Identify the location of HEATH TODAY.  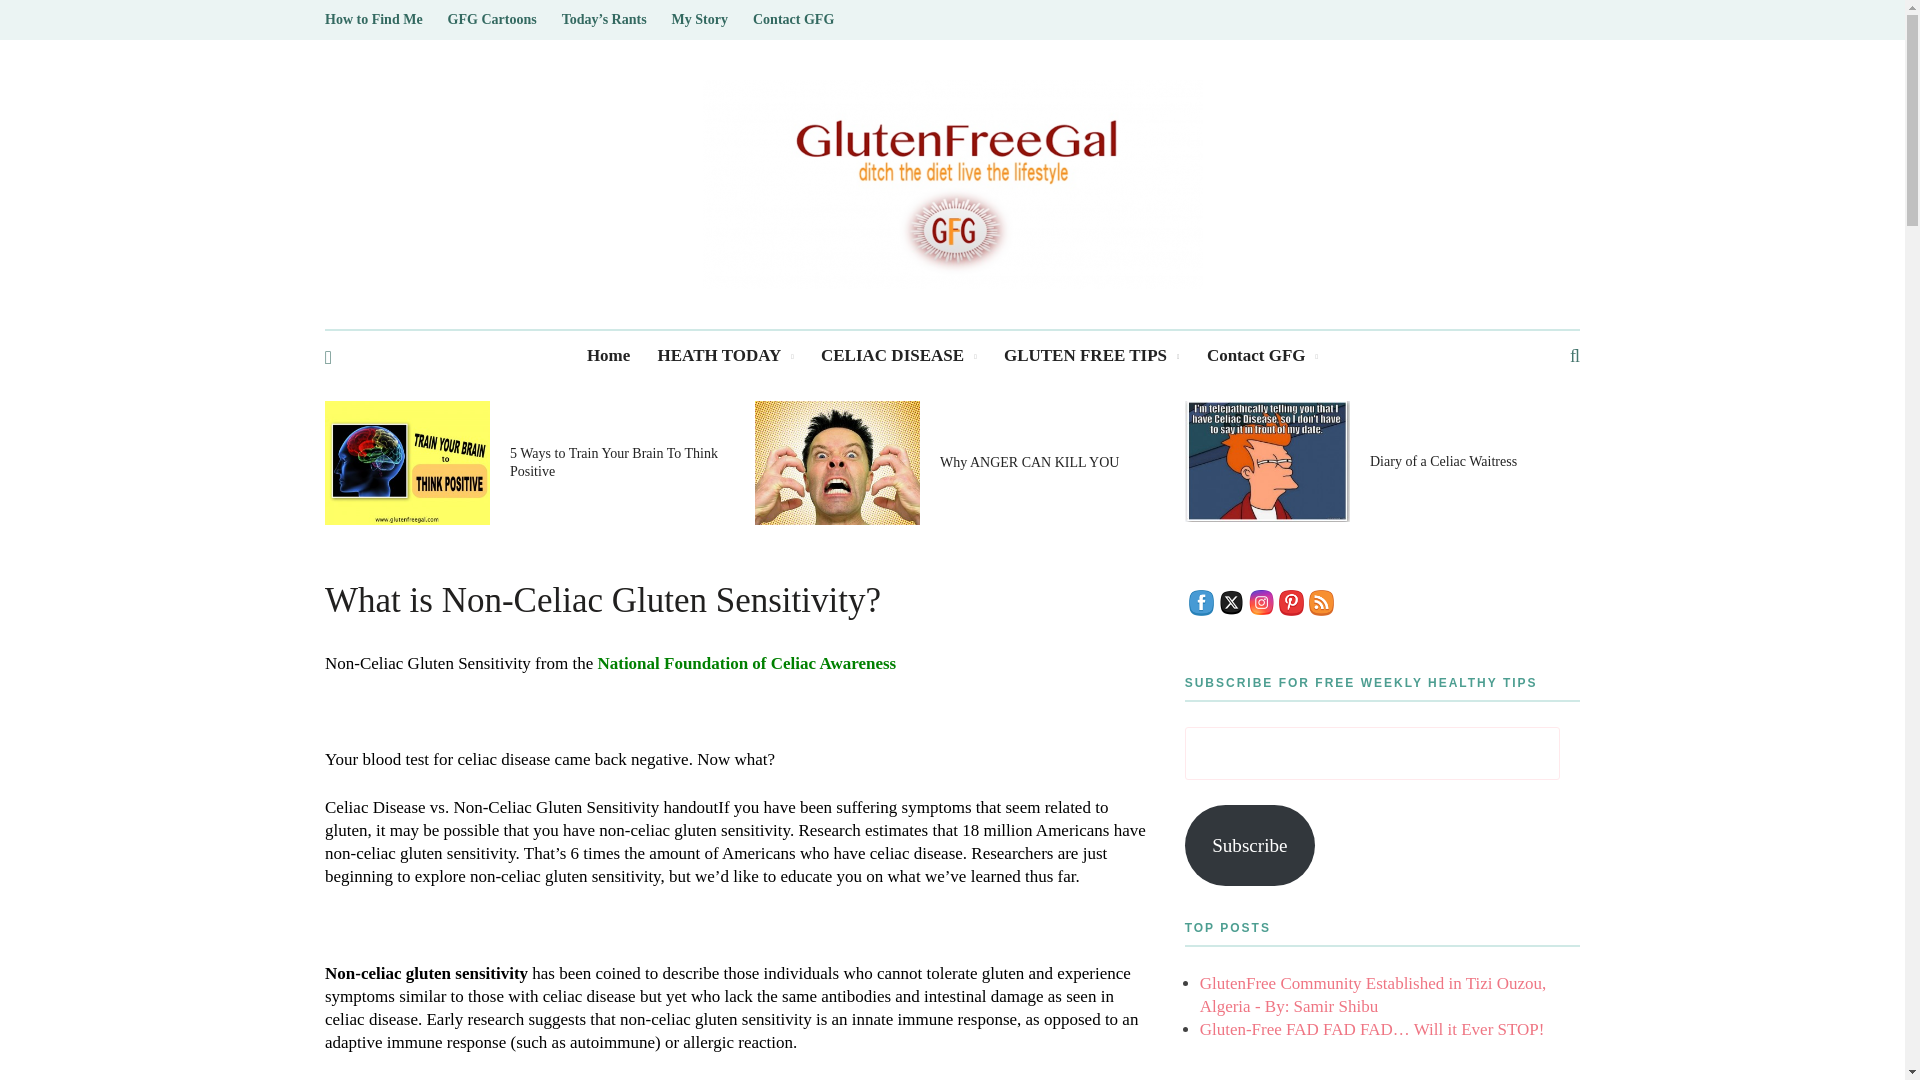
(726, 356).